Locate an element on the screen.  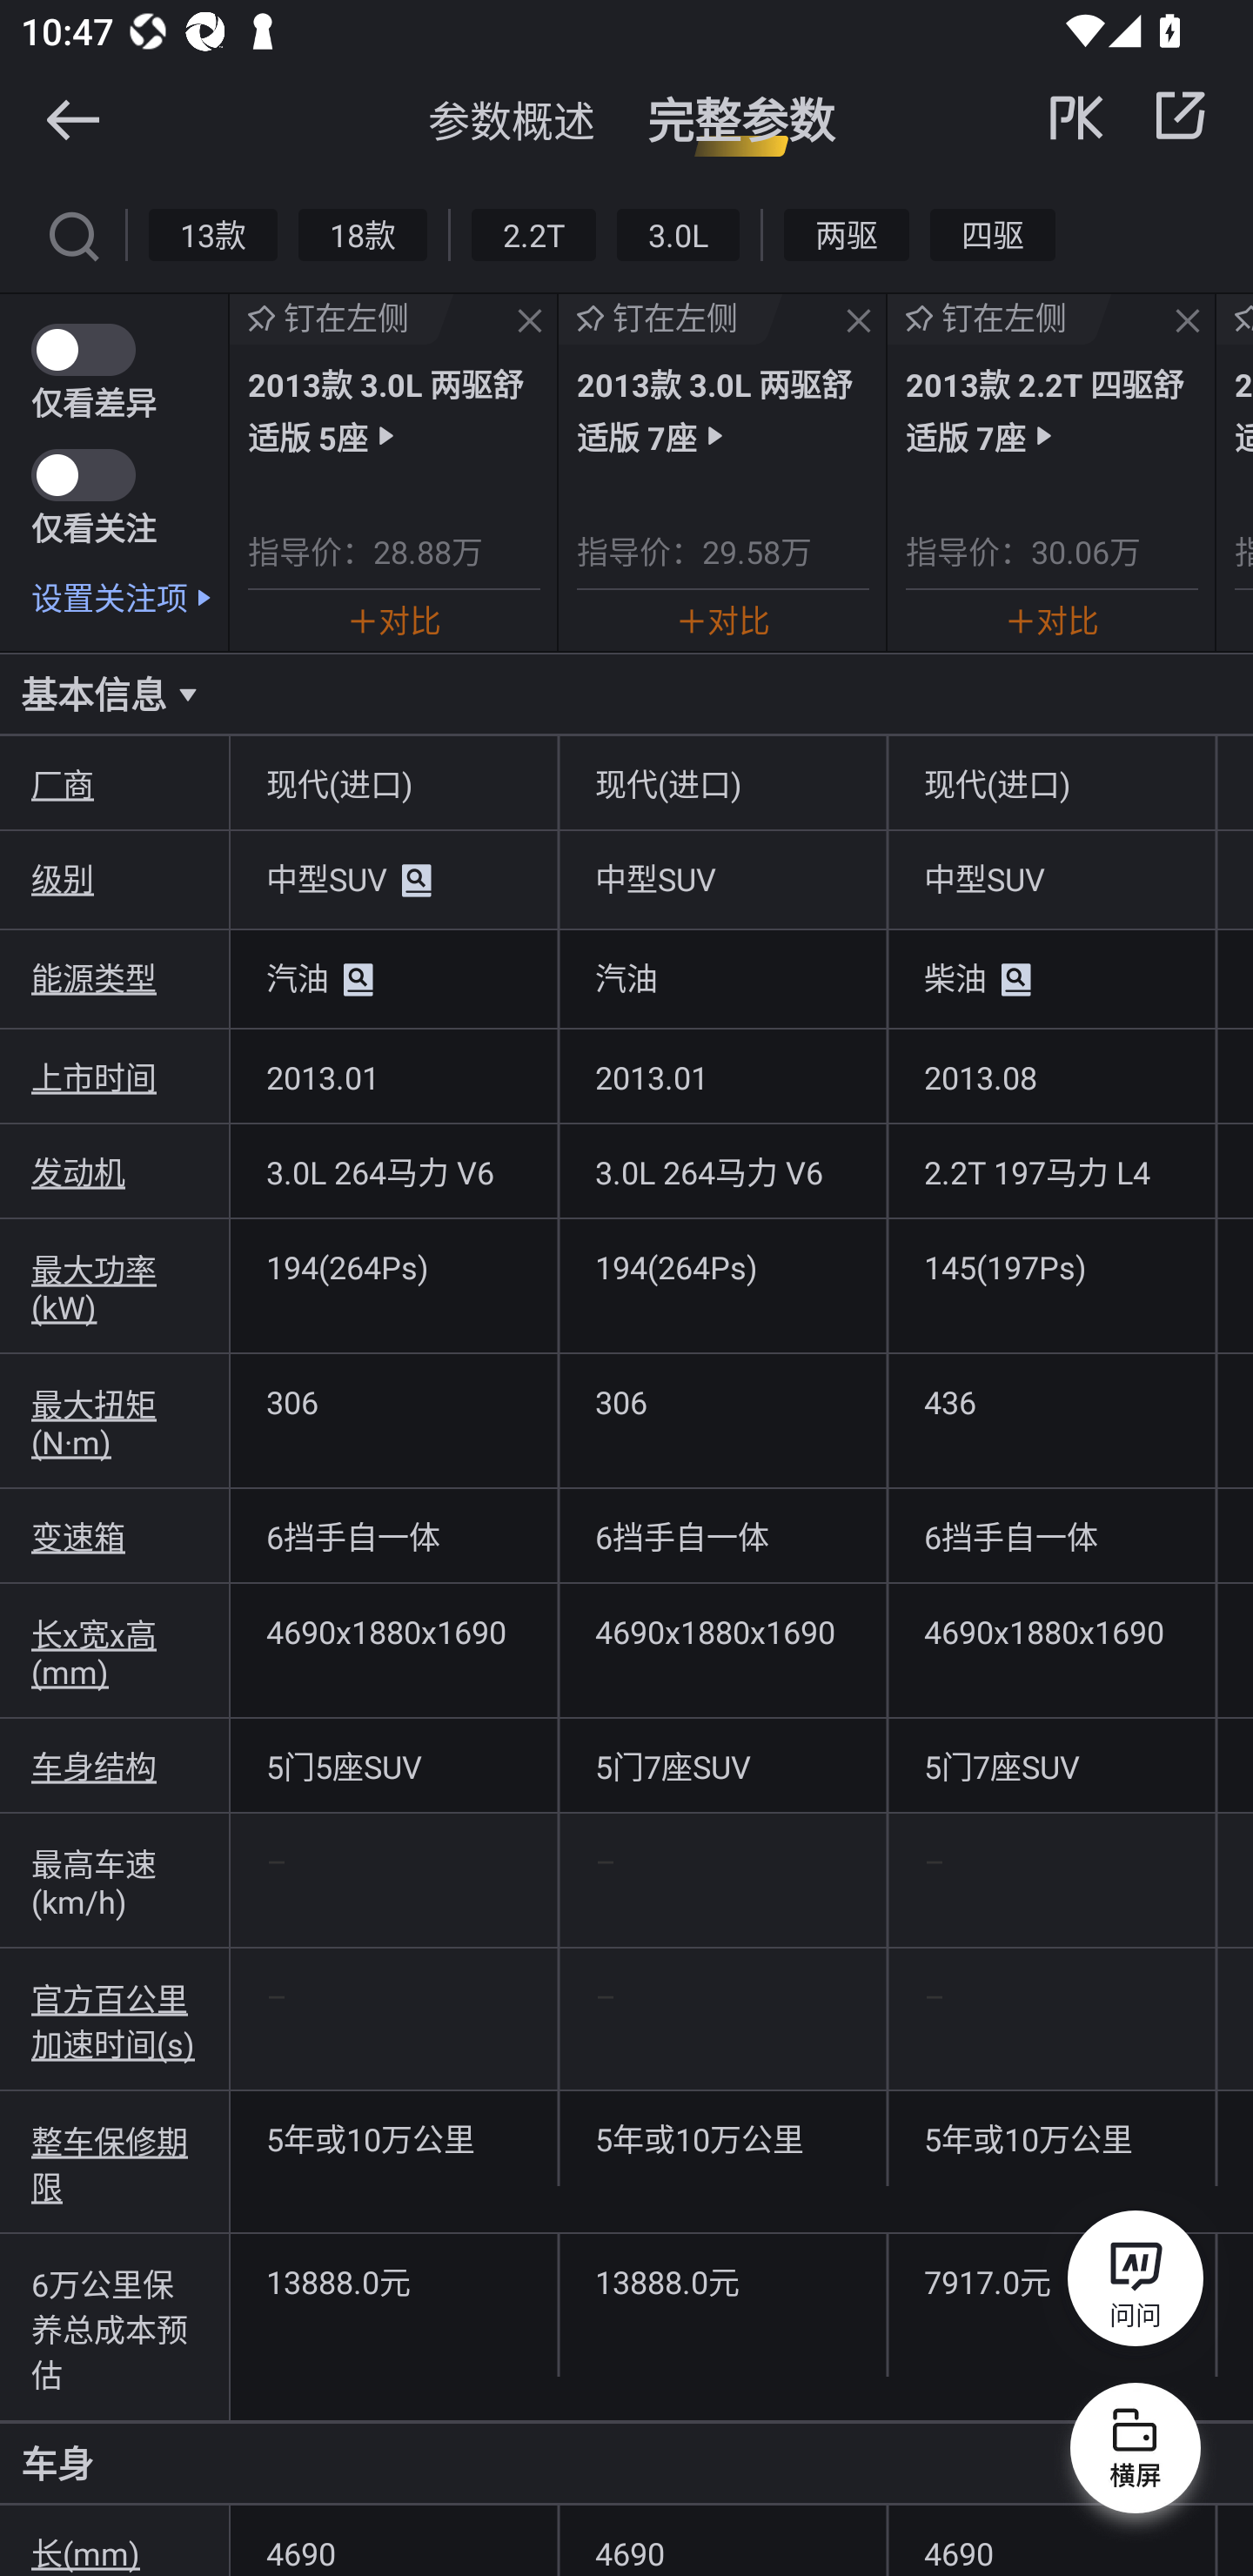
5门5座SUV is located at coordinates (393, 1765).